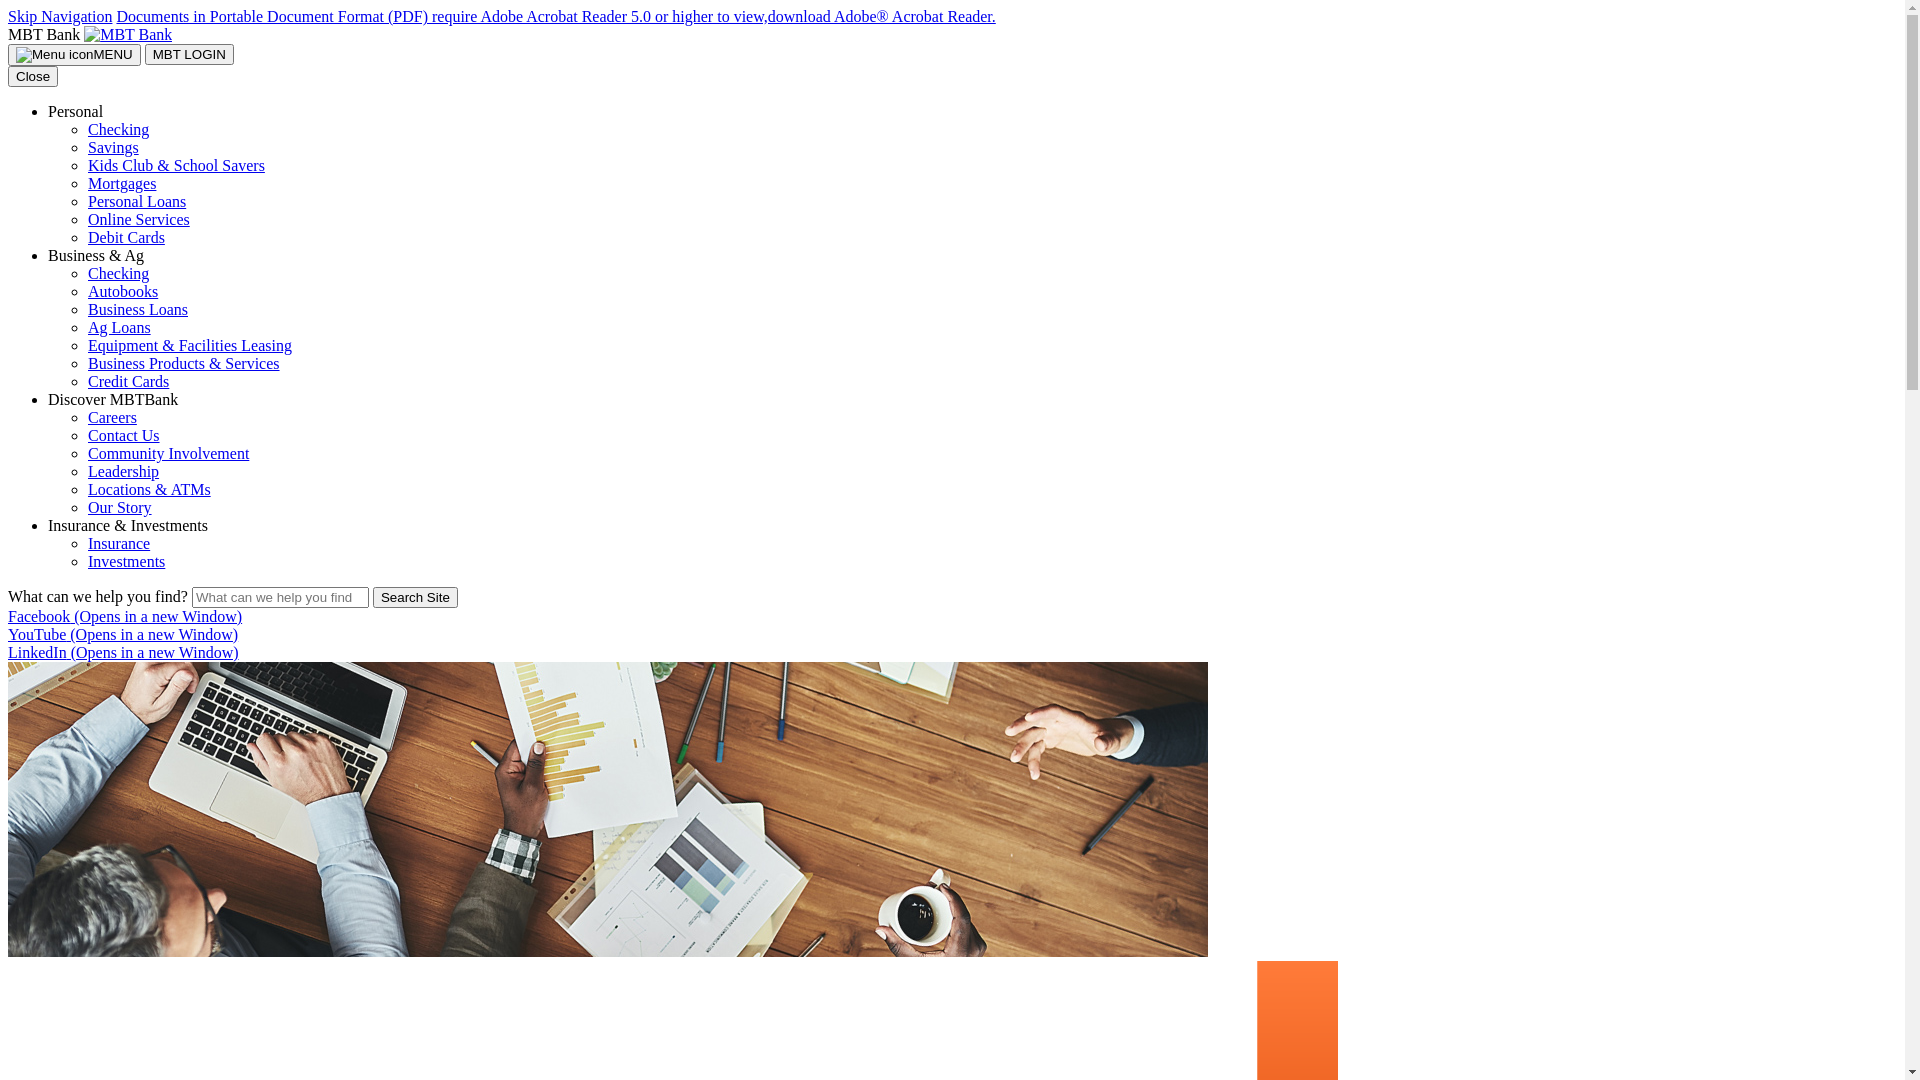 Image resolution: width=1920 pixels, height=1080 pixels. What do you see at coordinates (124, 472) in the screenshot?
I see `Leadership` at bounding box center [124, 472].